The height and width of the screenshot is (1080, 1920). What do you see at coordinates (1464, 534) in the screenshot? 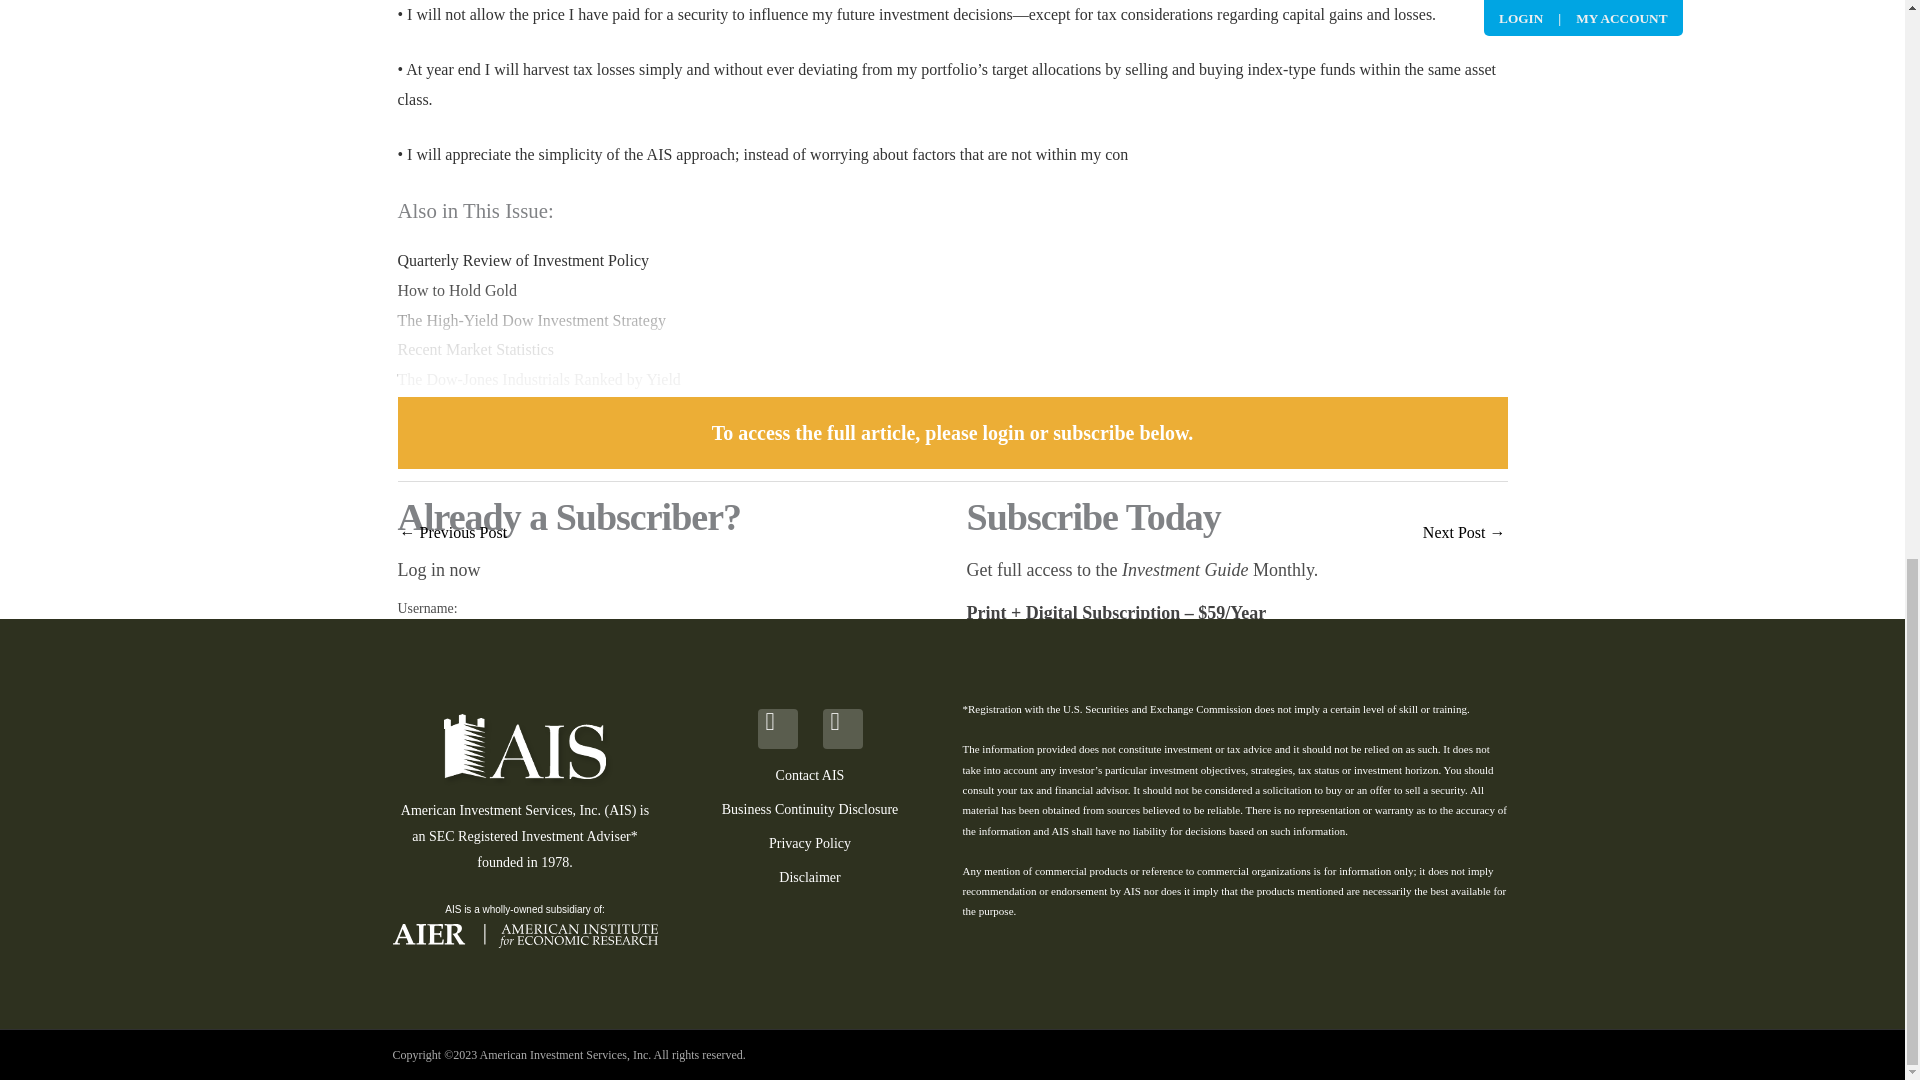
I see `October 2015 - Will your Broker Sign This?` at bounding box center [1464, 534].